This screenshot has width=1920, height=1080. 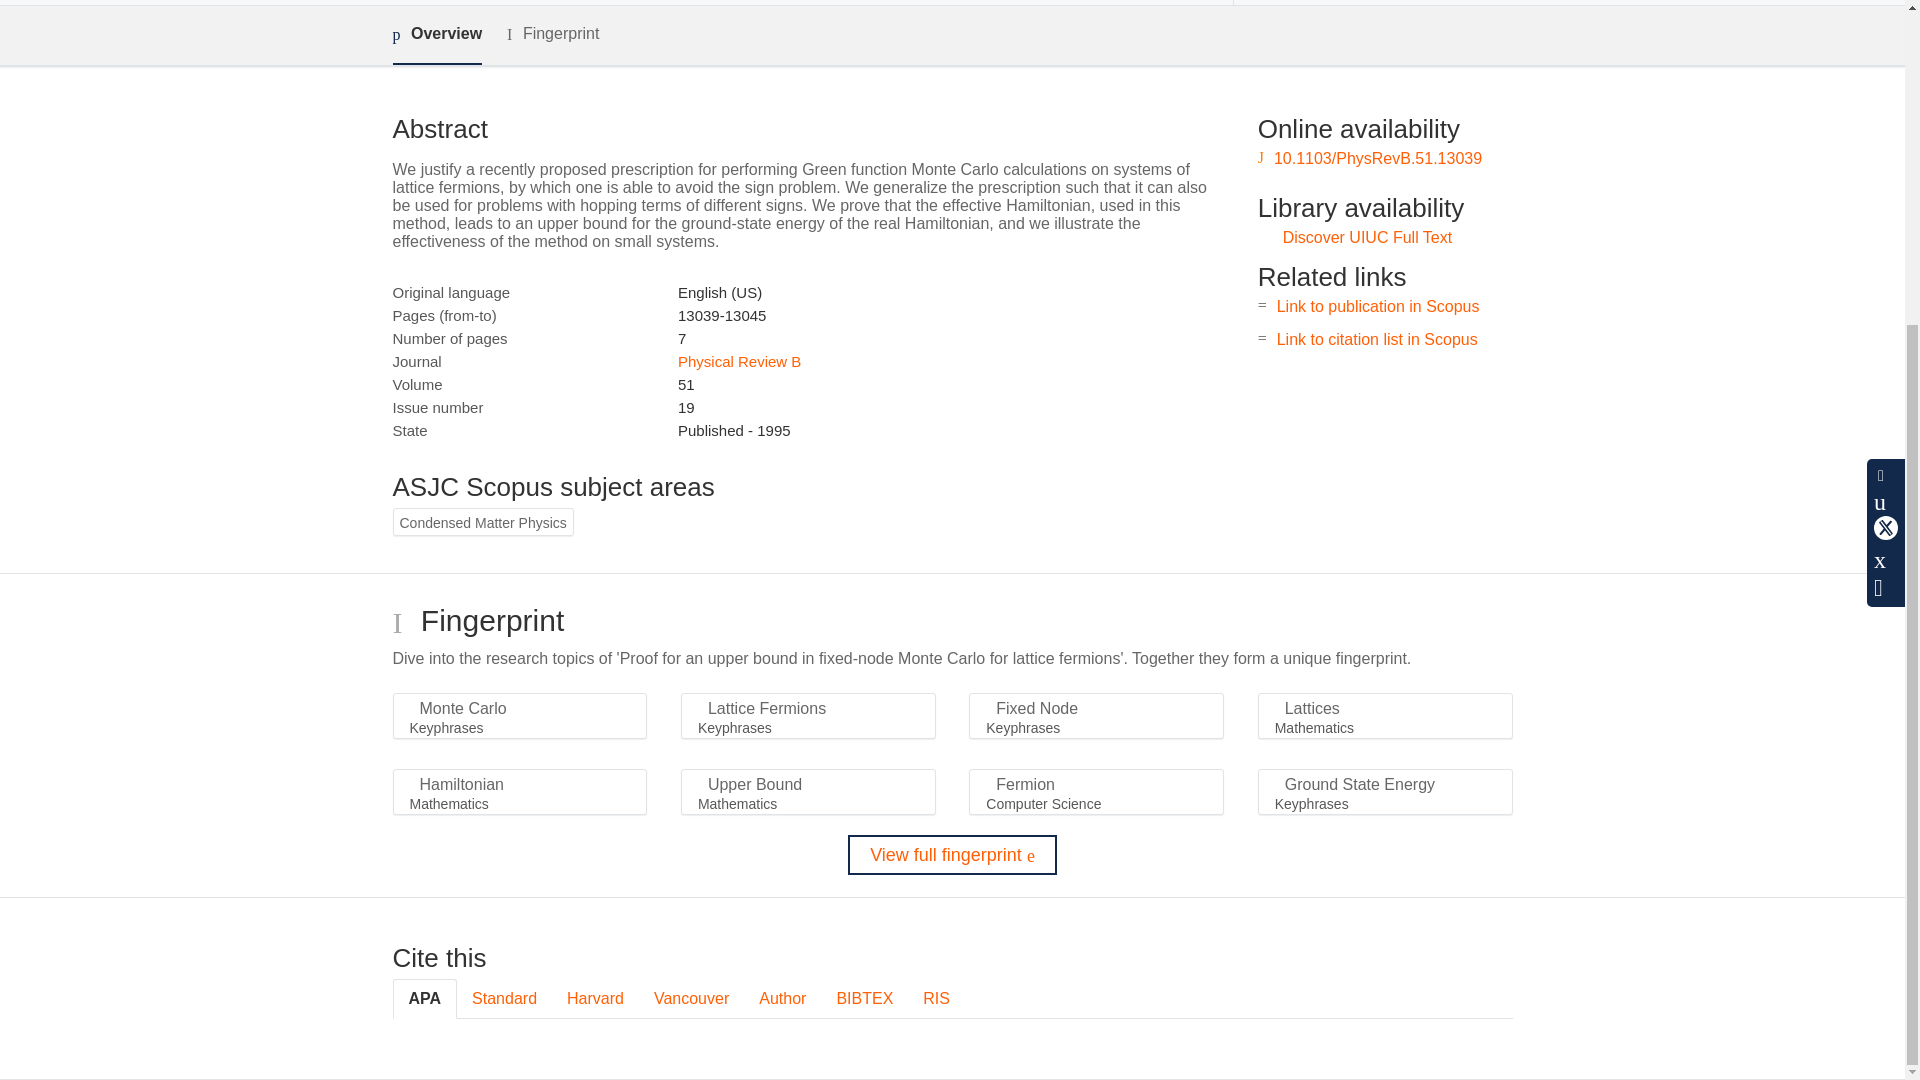 I want to click on Overview, so click(x=436, y=35).